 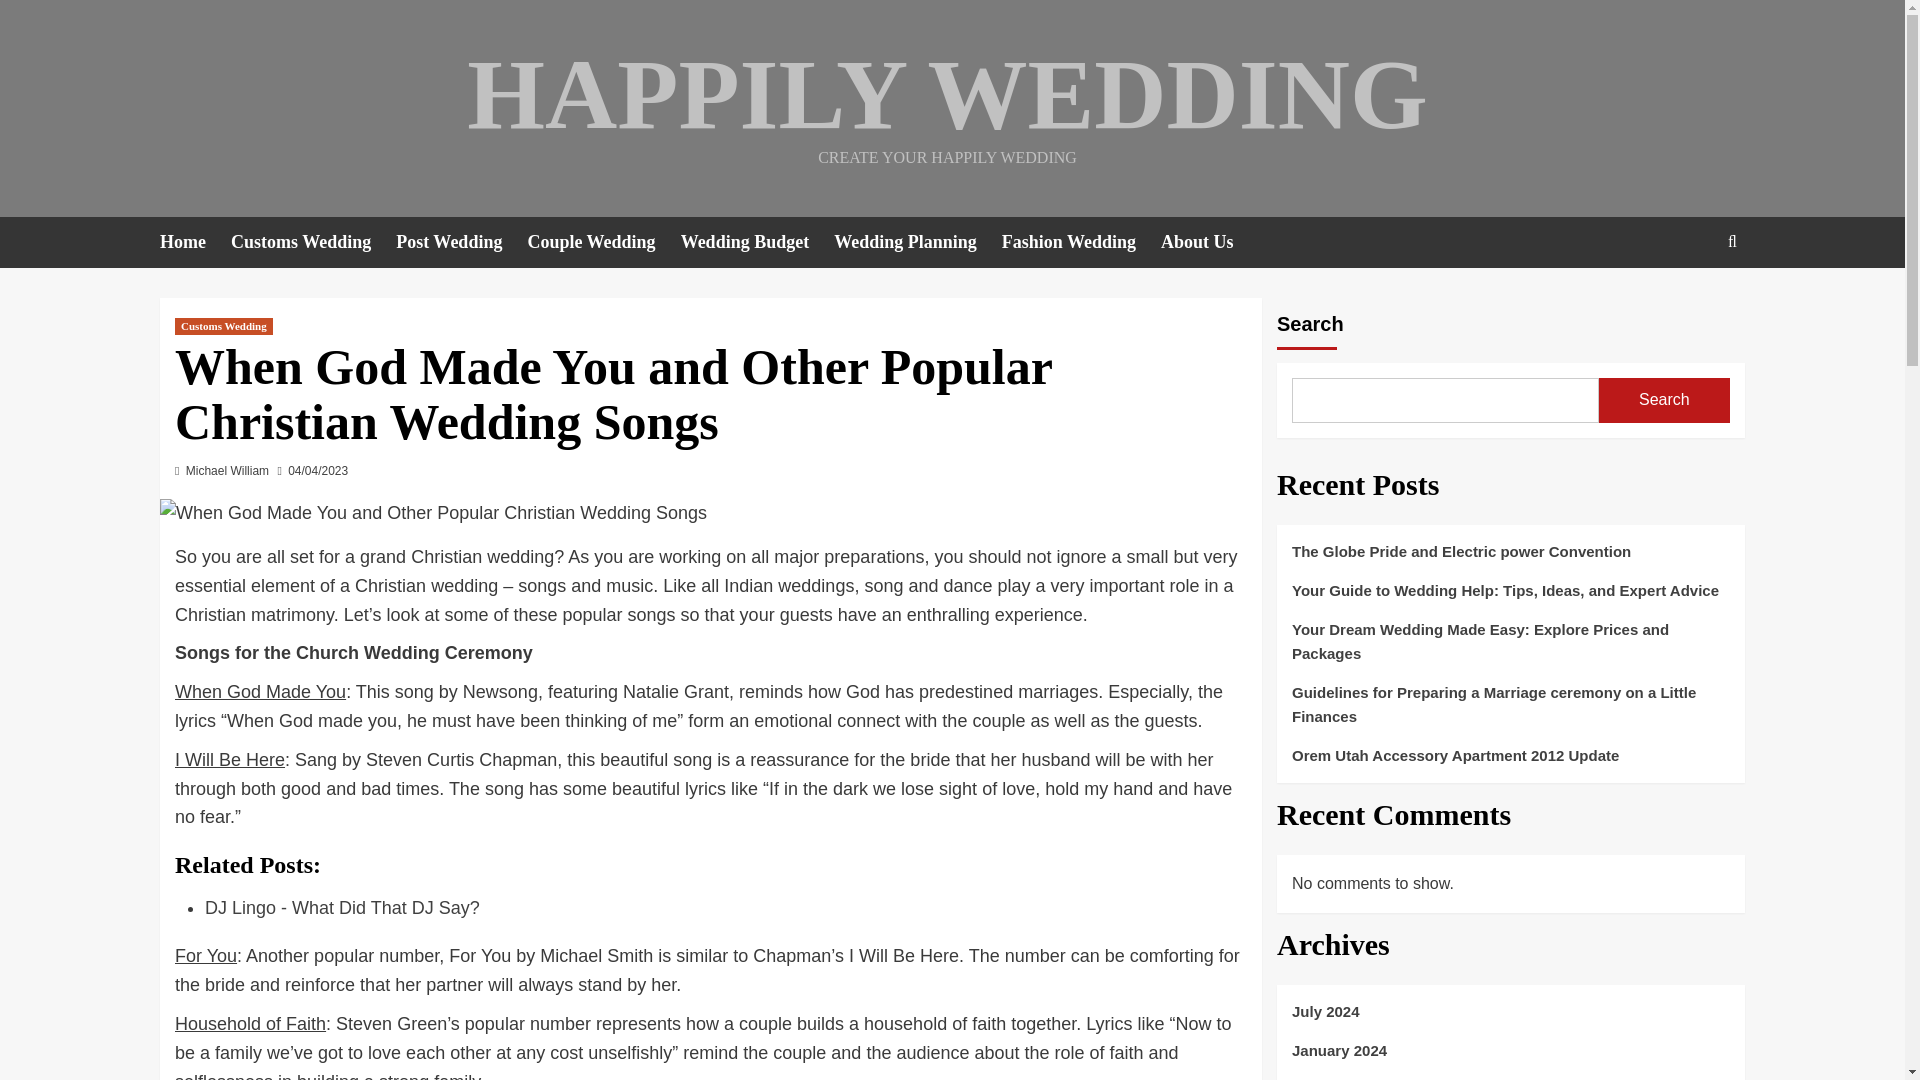 I want to click on Search, so click(x=1732, y=241).